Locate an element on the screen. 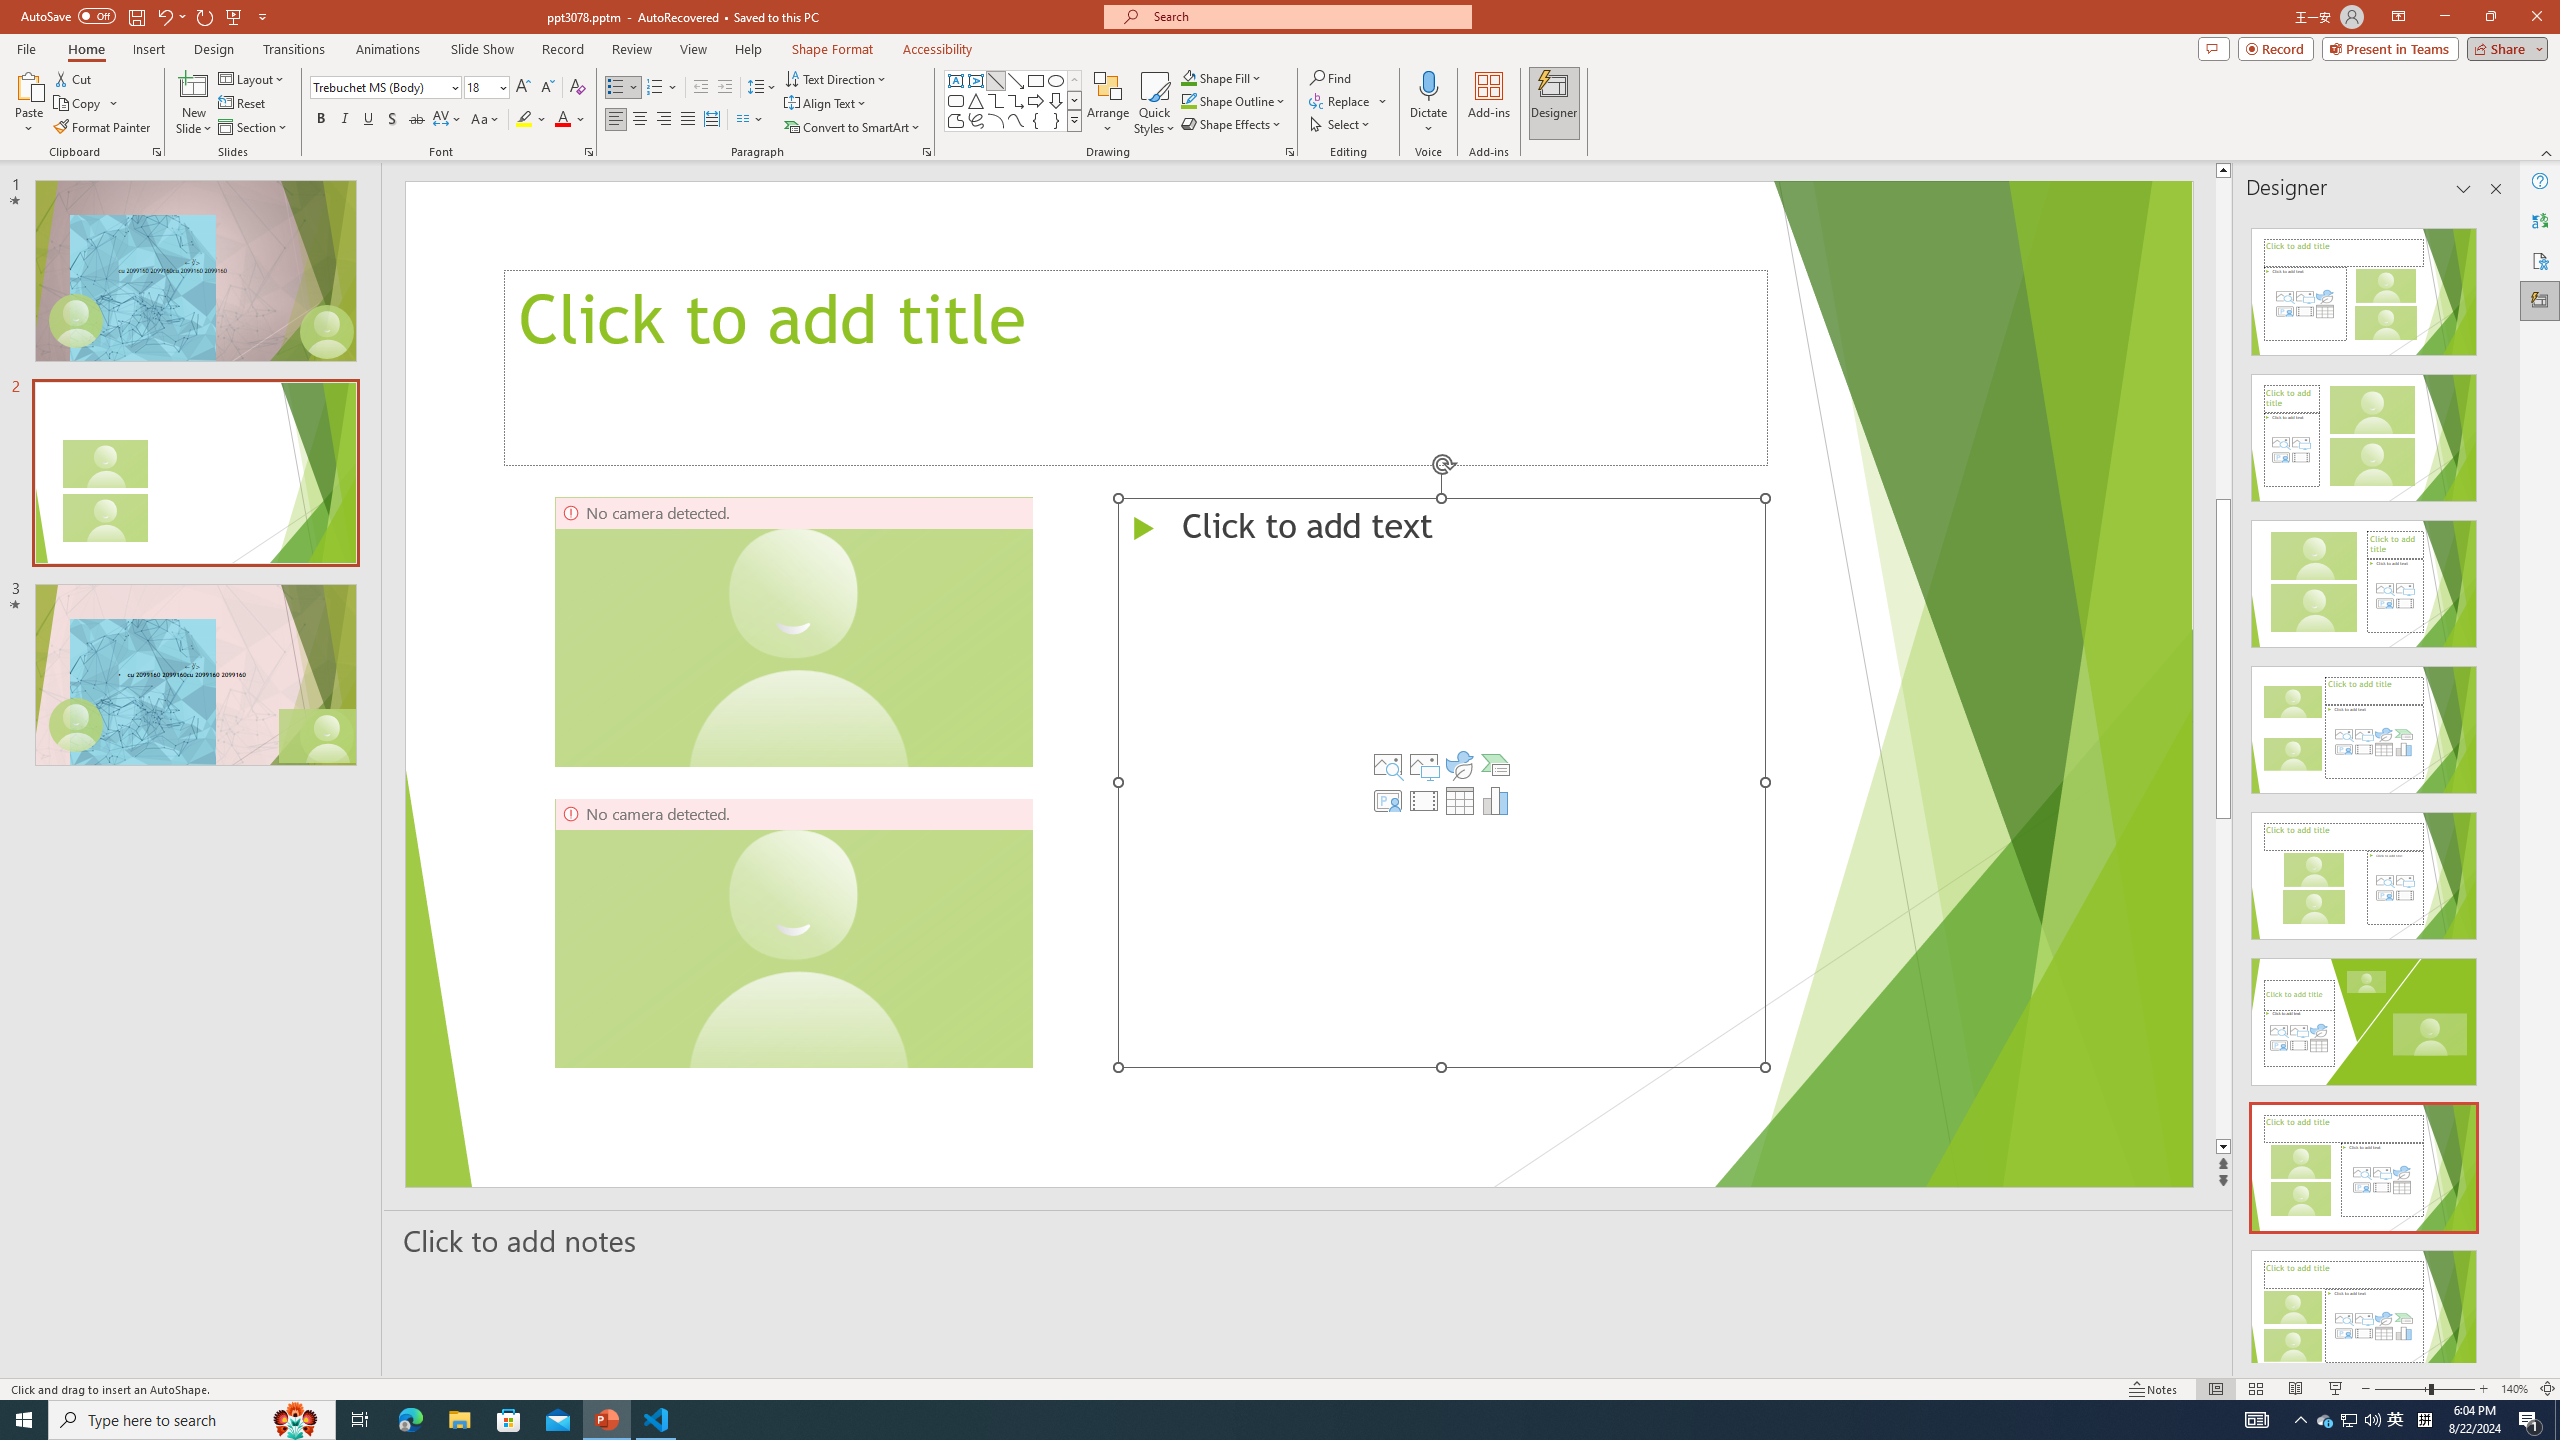 The image size is (2560, 1440). Decrease Font Size is located at coordinates (546, 88).